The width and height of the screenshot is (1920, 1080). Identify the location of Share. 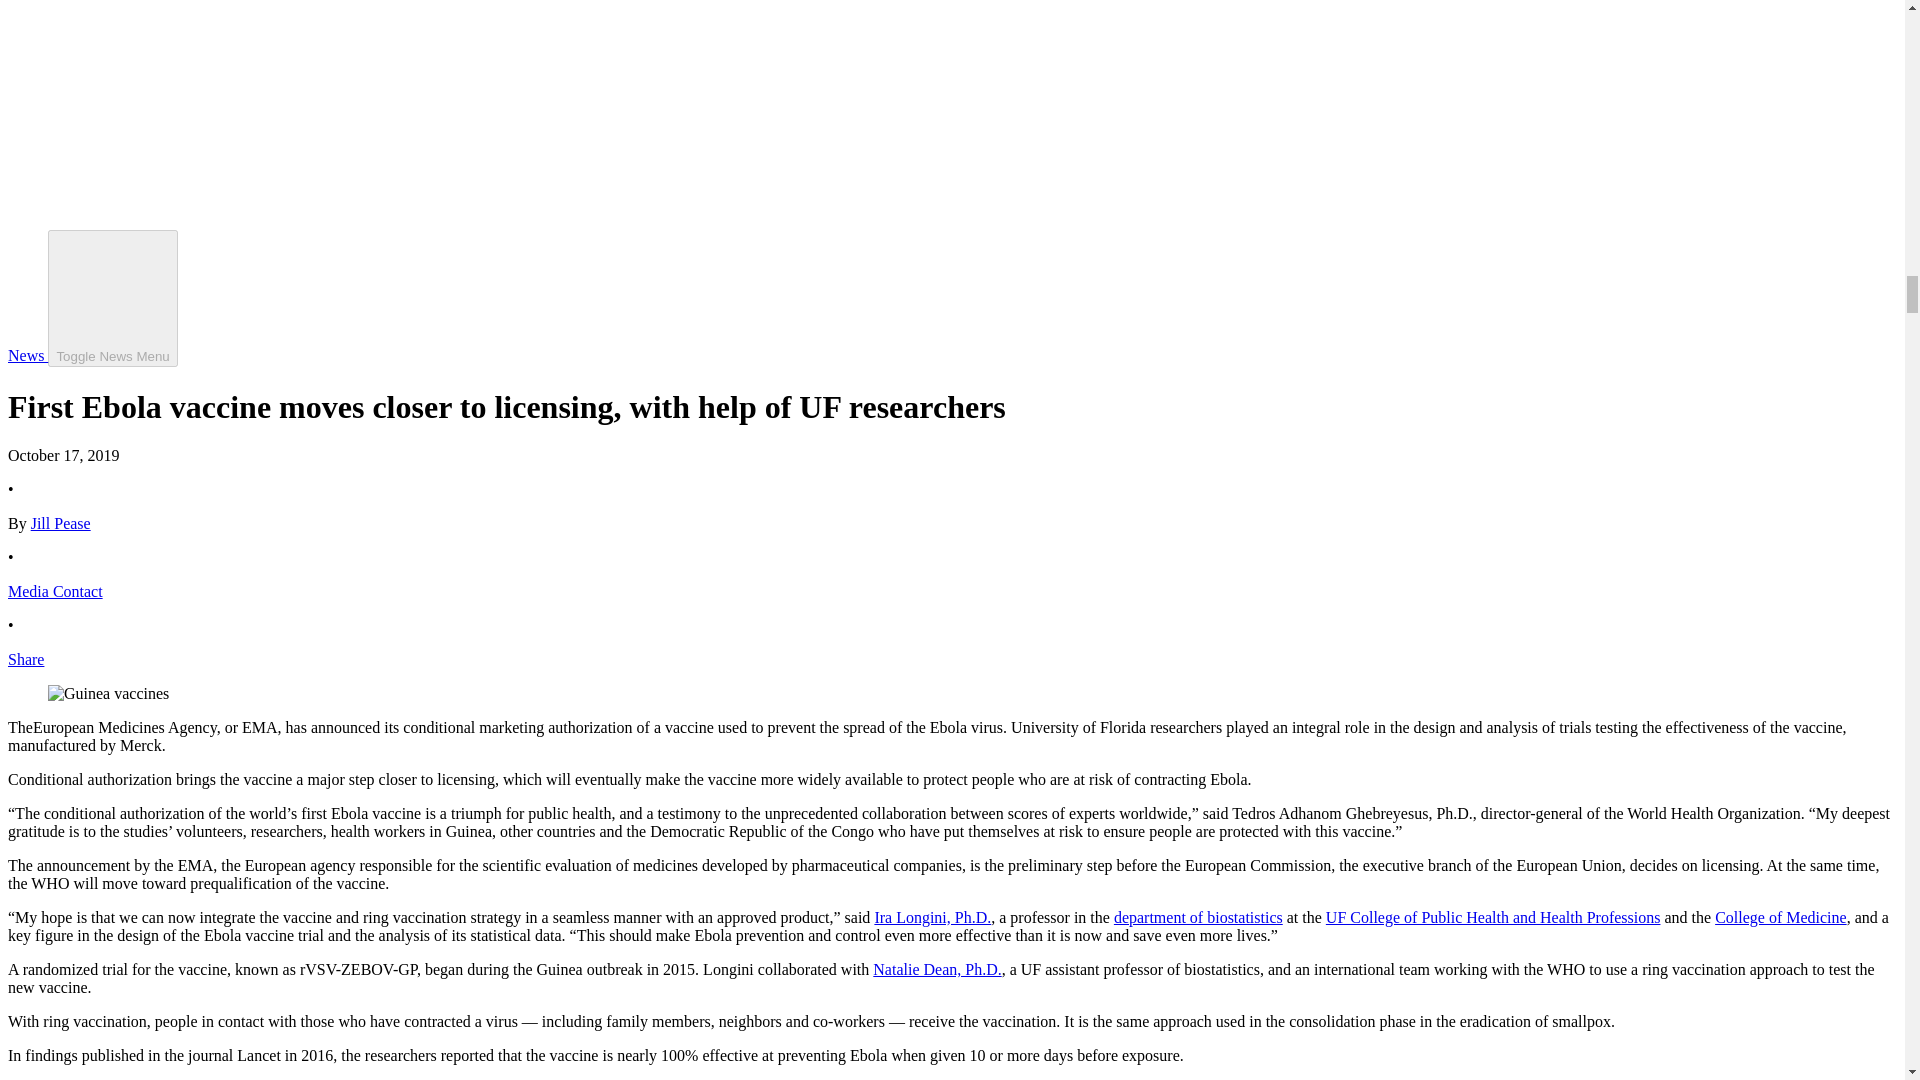
(26, 660).